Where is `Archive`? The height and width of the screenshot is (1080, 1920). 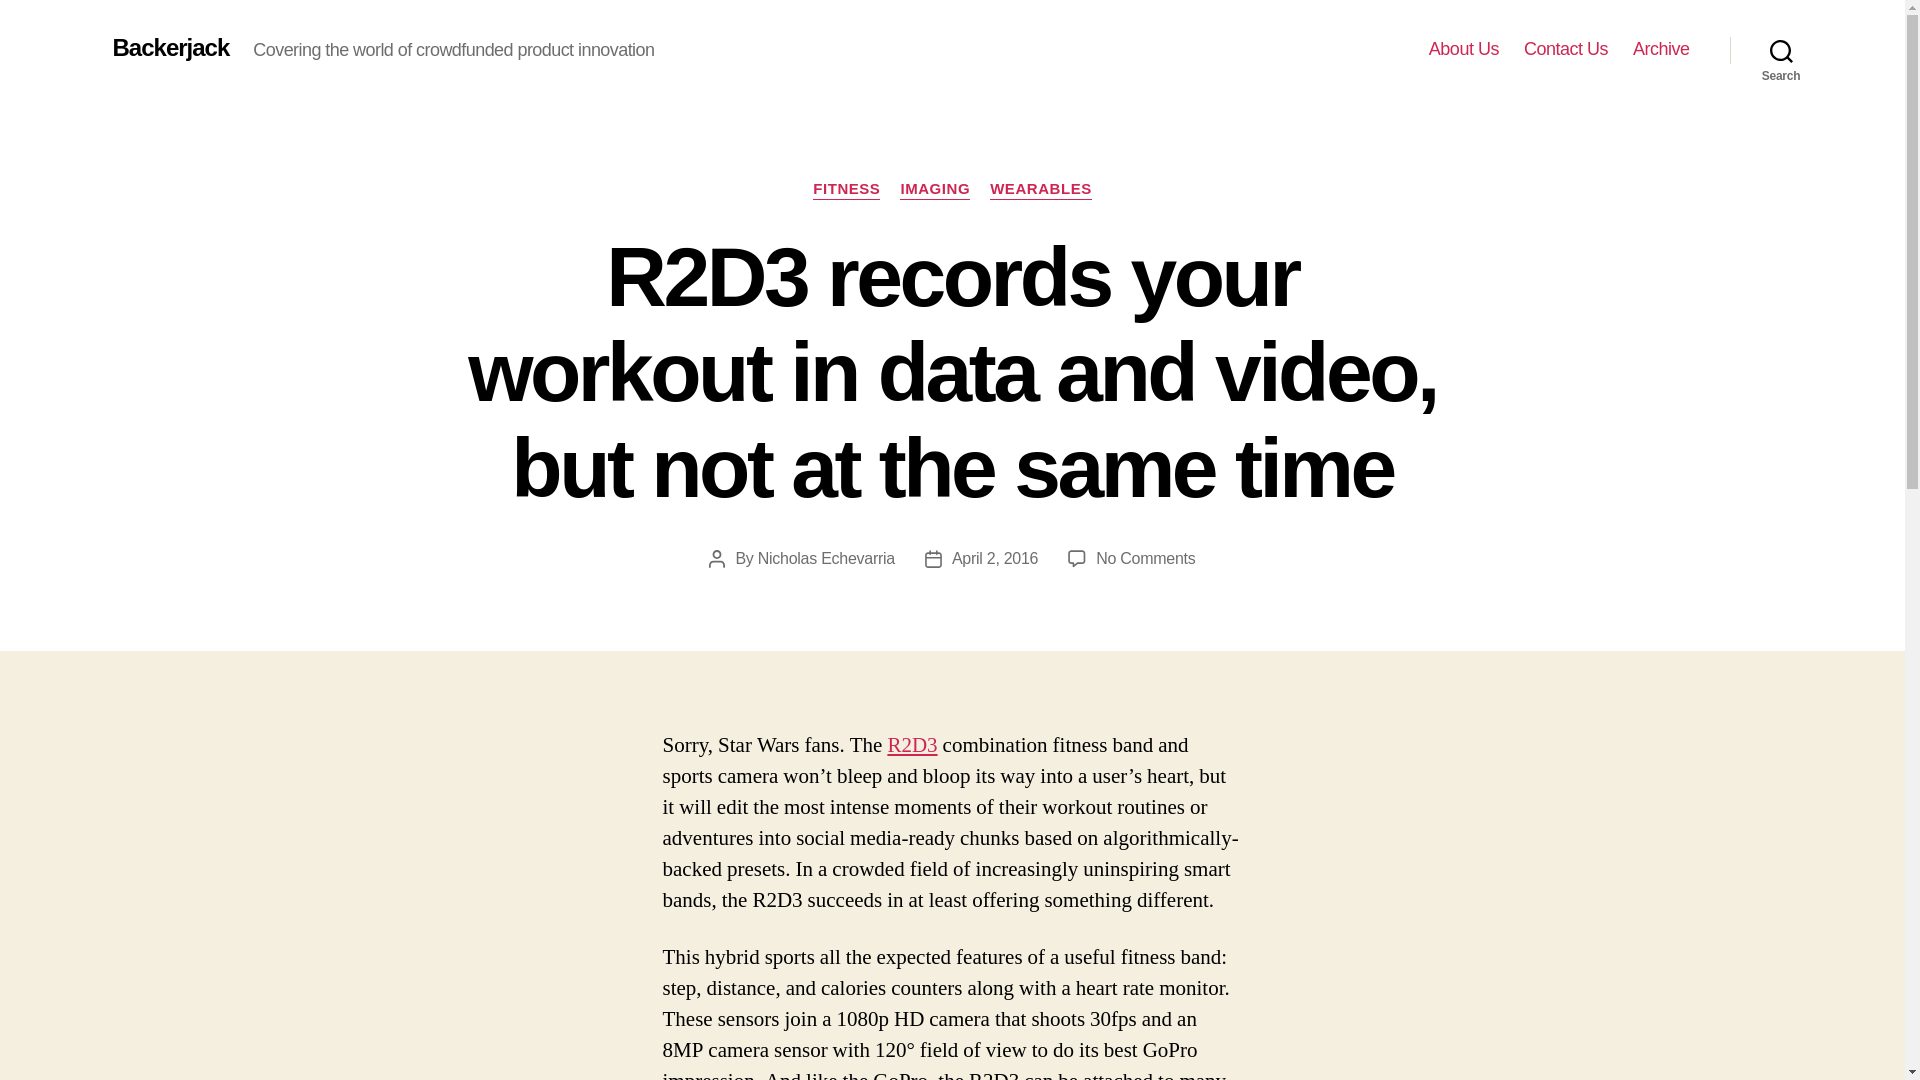
Archive is located at coordinates (1661, 49).